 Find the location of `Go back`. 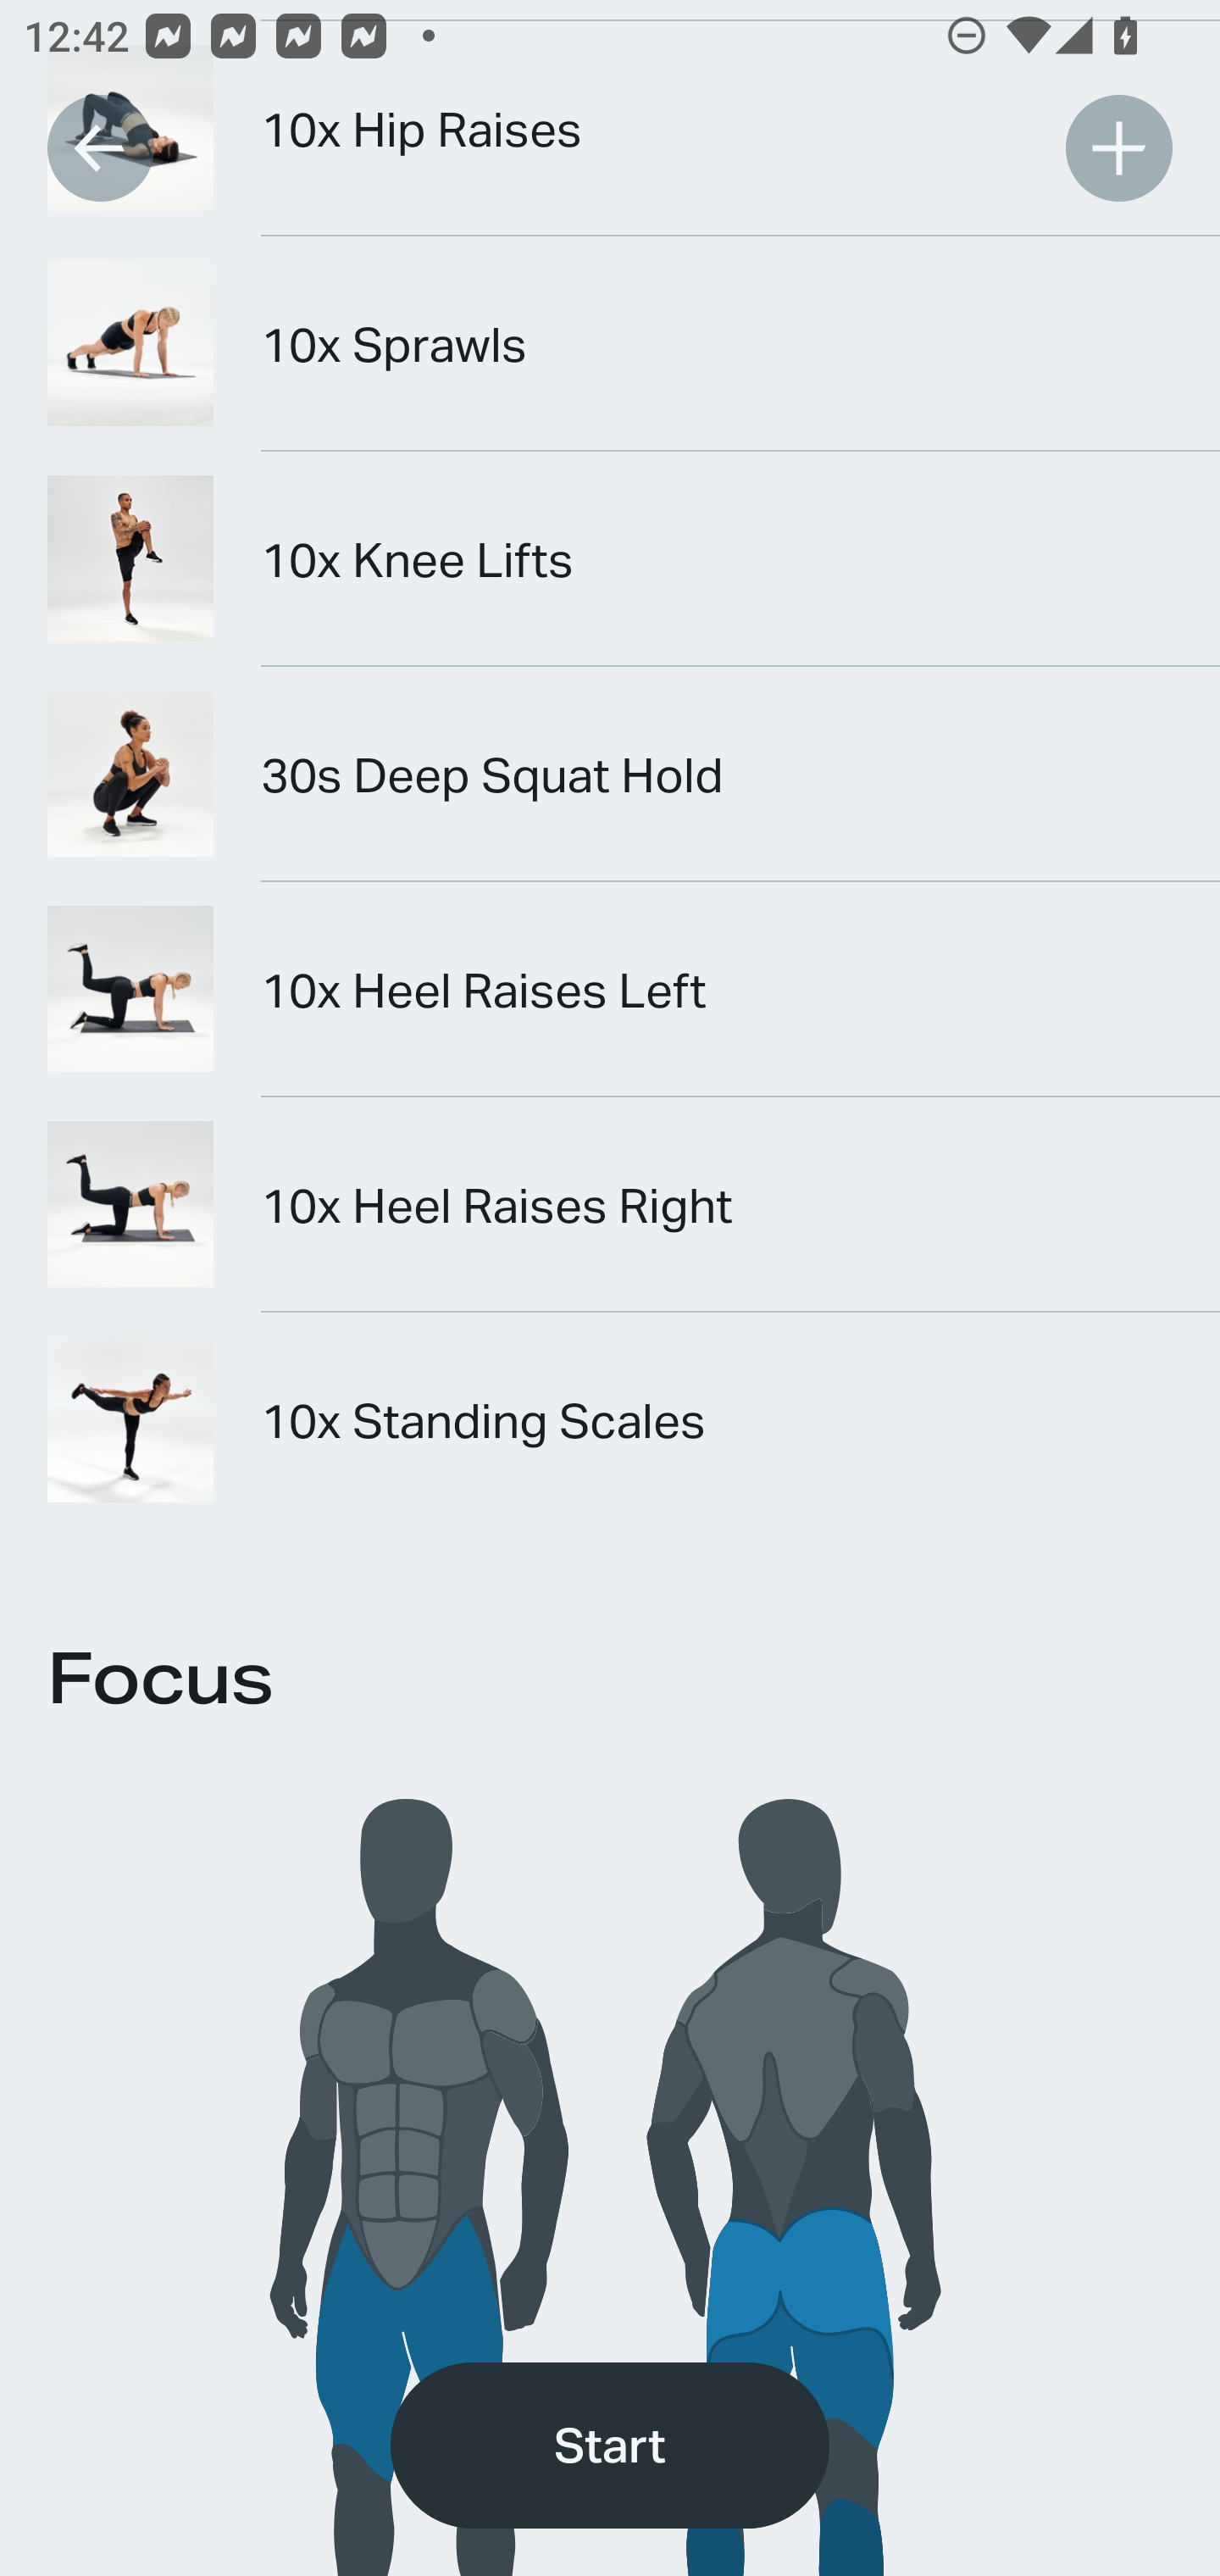

Go back is located at coordinates (100, 147).